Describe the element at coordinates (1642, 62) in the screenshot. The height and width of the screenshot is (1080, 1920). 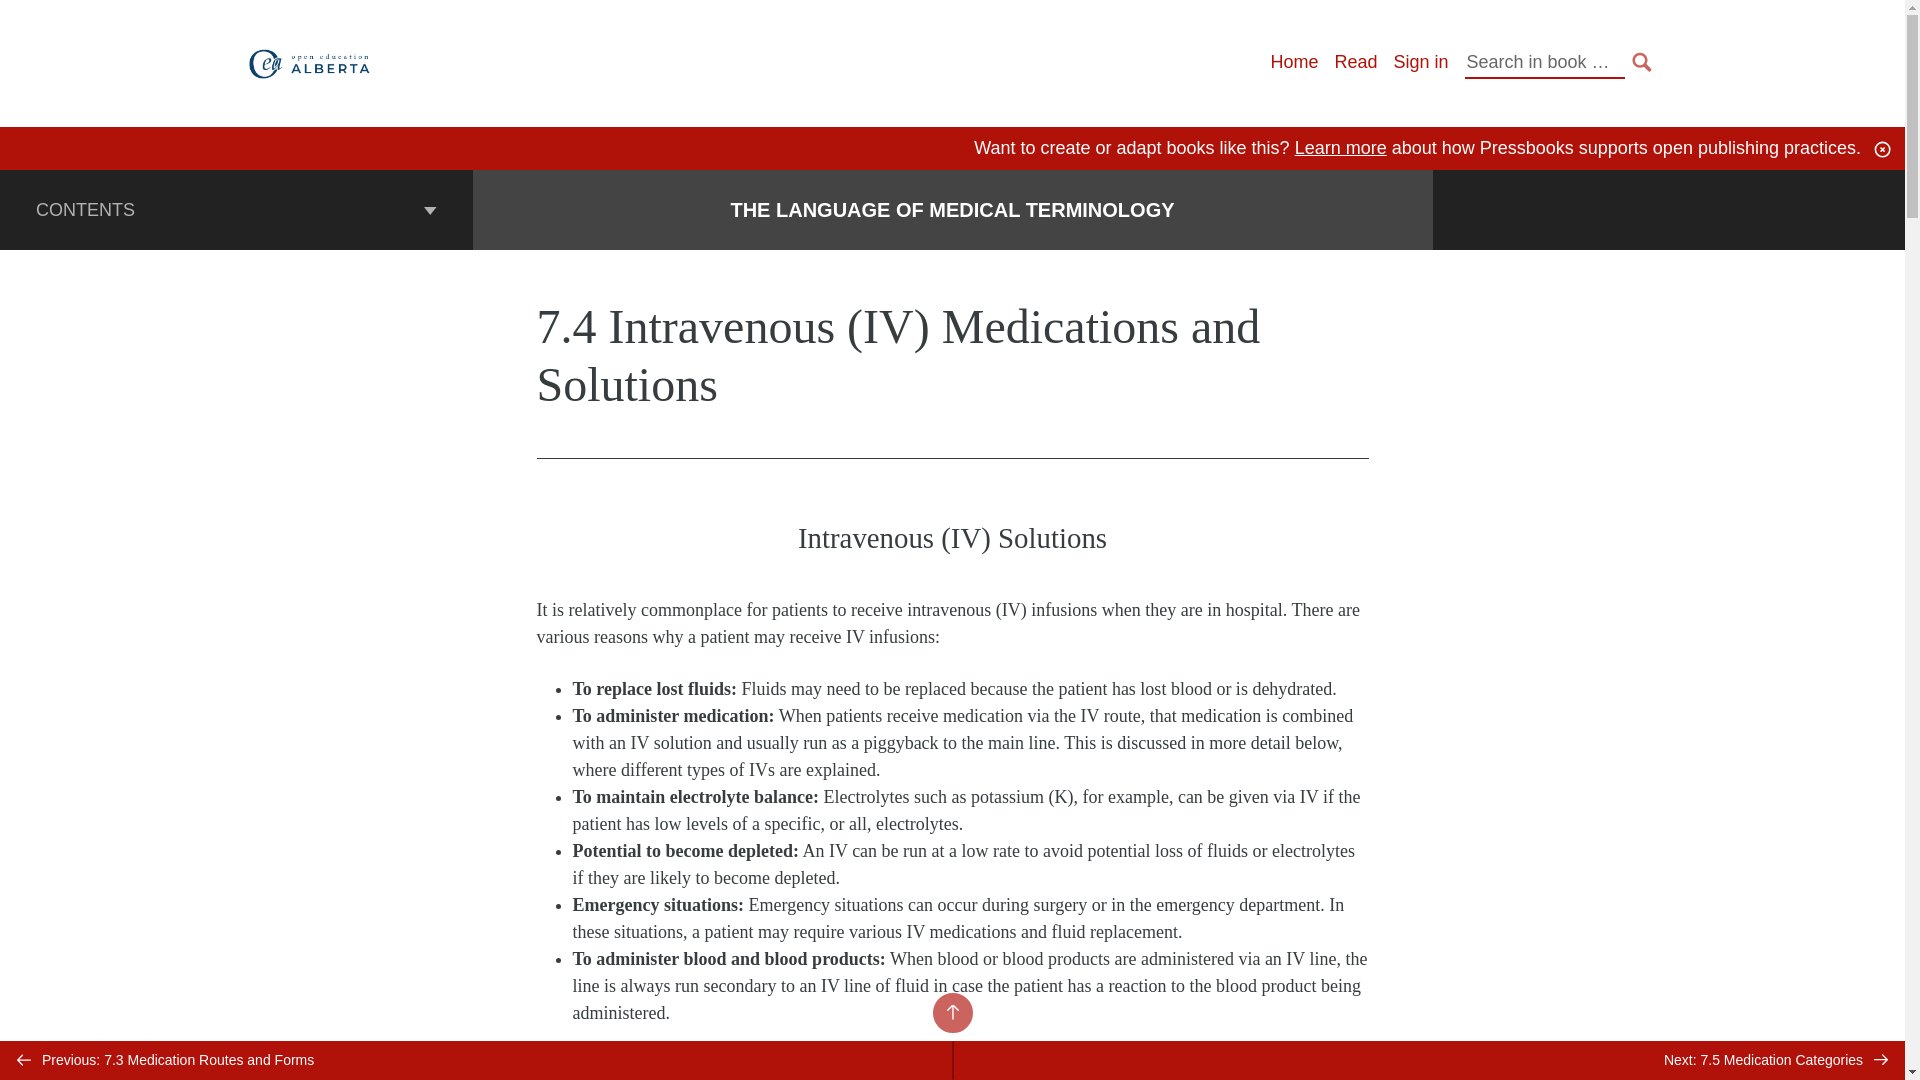
I see `SEARCH` at that location.